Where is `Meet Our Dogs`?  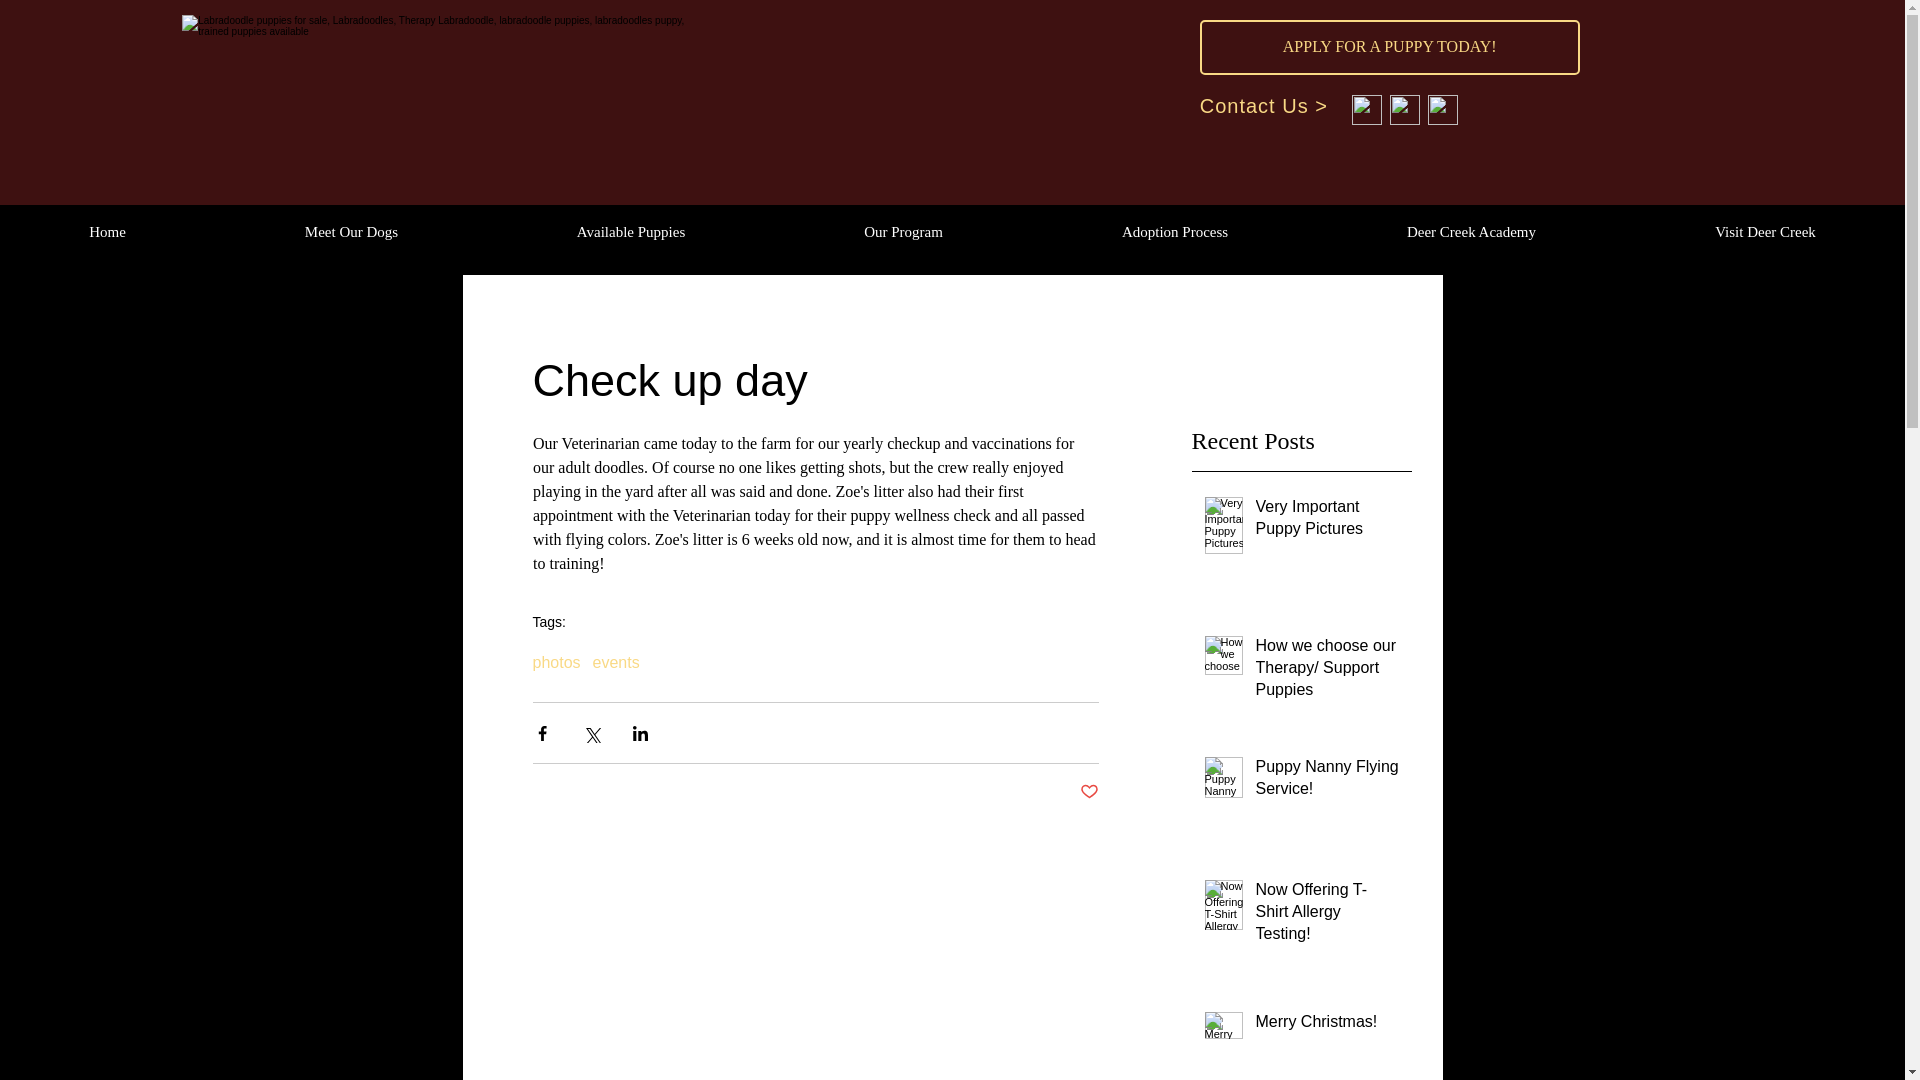
Meet Our Dogs is located at coordinates (351, 232).